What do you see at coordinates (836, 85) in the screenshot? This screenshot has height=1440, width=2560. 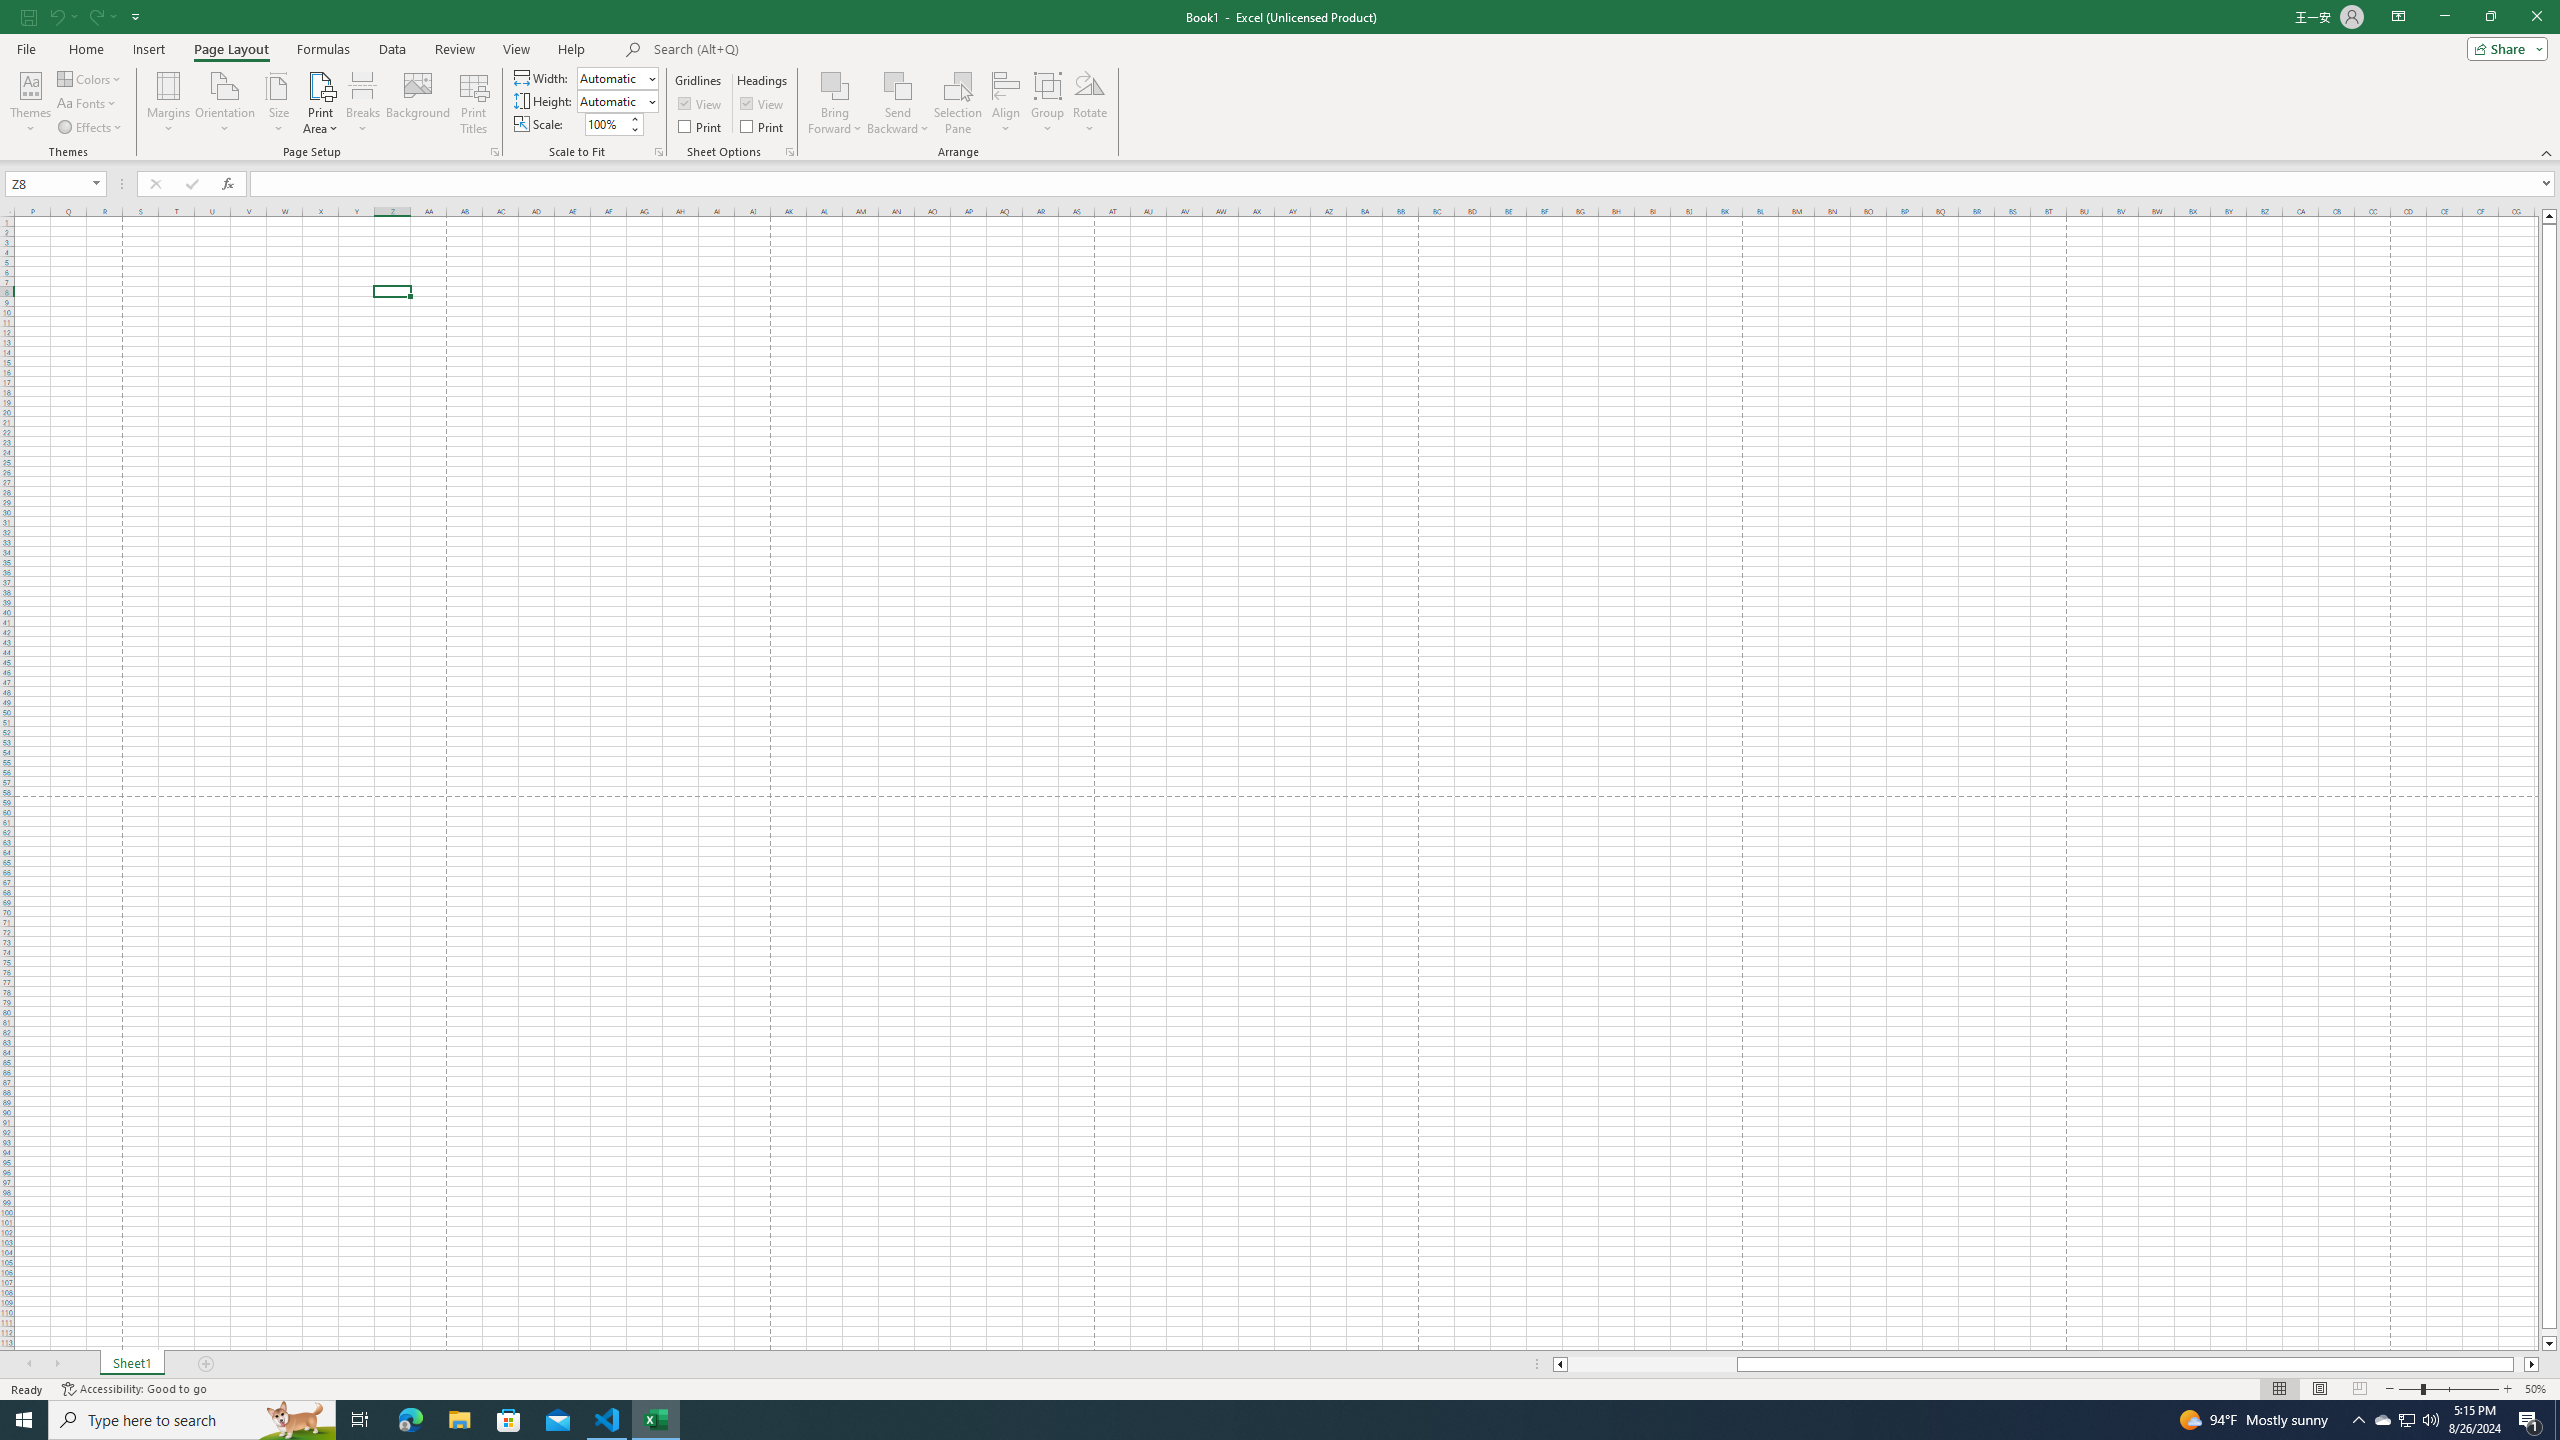 I see `Bring Forward` at bounding box center [836, 85].